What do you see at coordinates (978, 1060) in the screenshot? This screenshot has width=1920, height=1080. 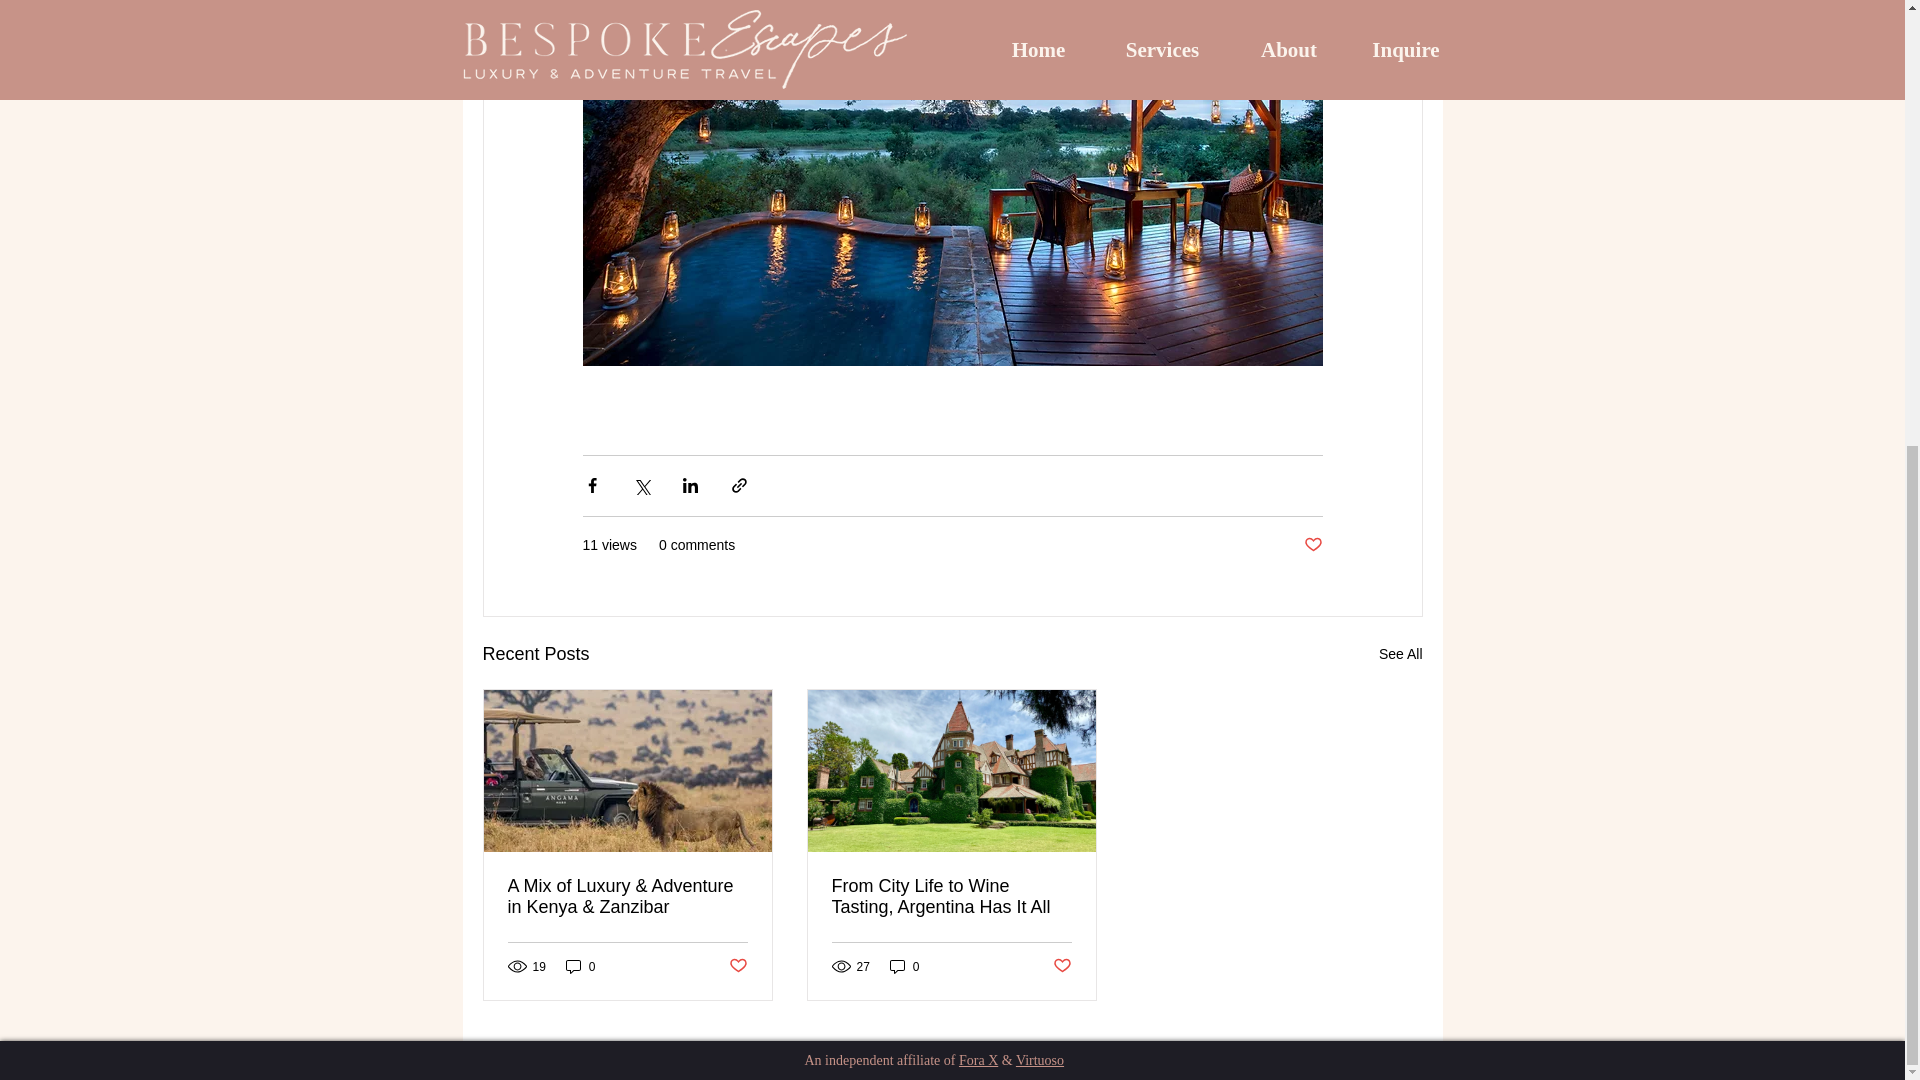 I see `Fora X` at bounding box center [978, 1060].